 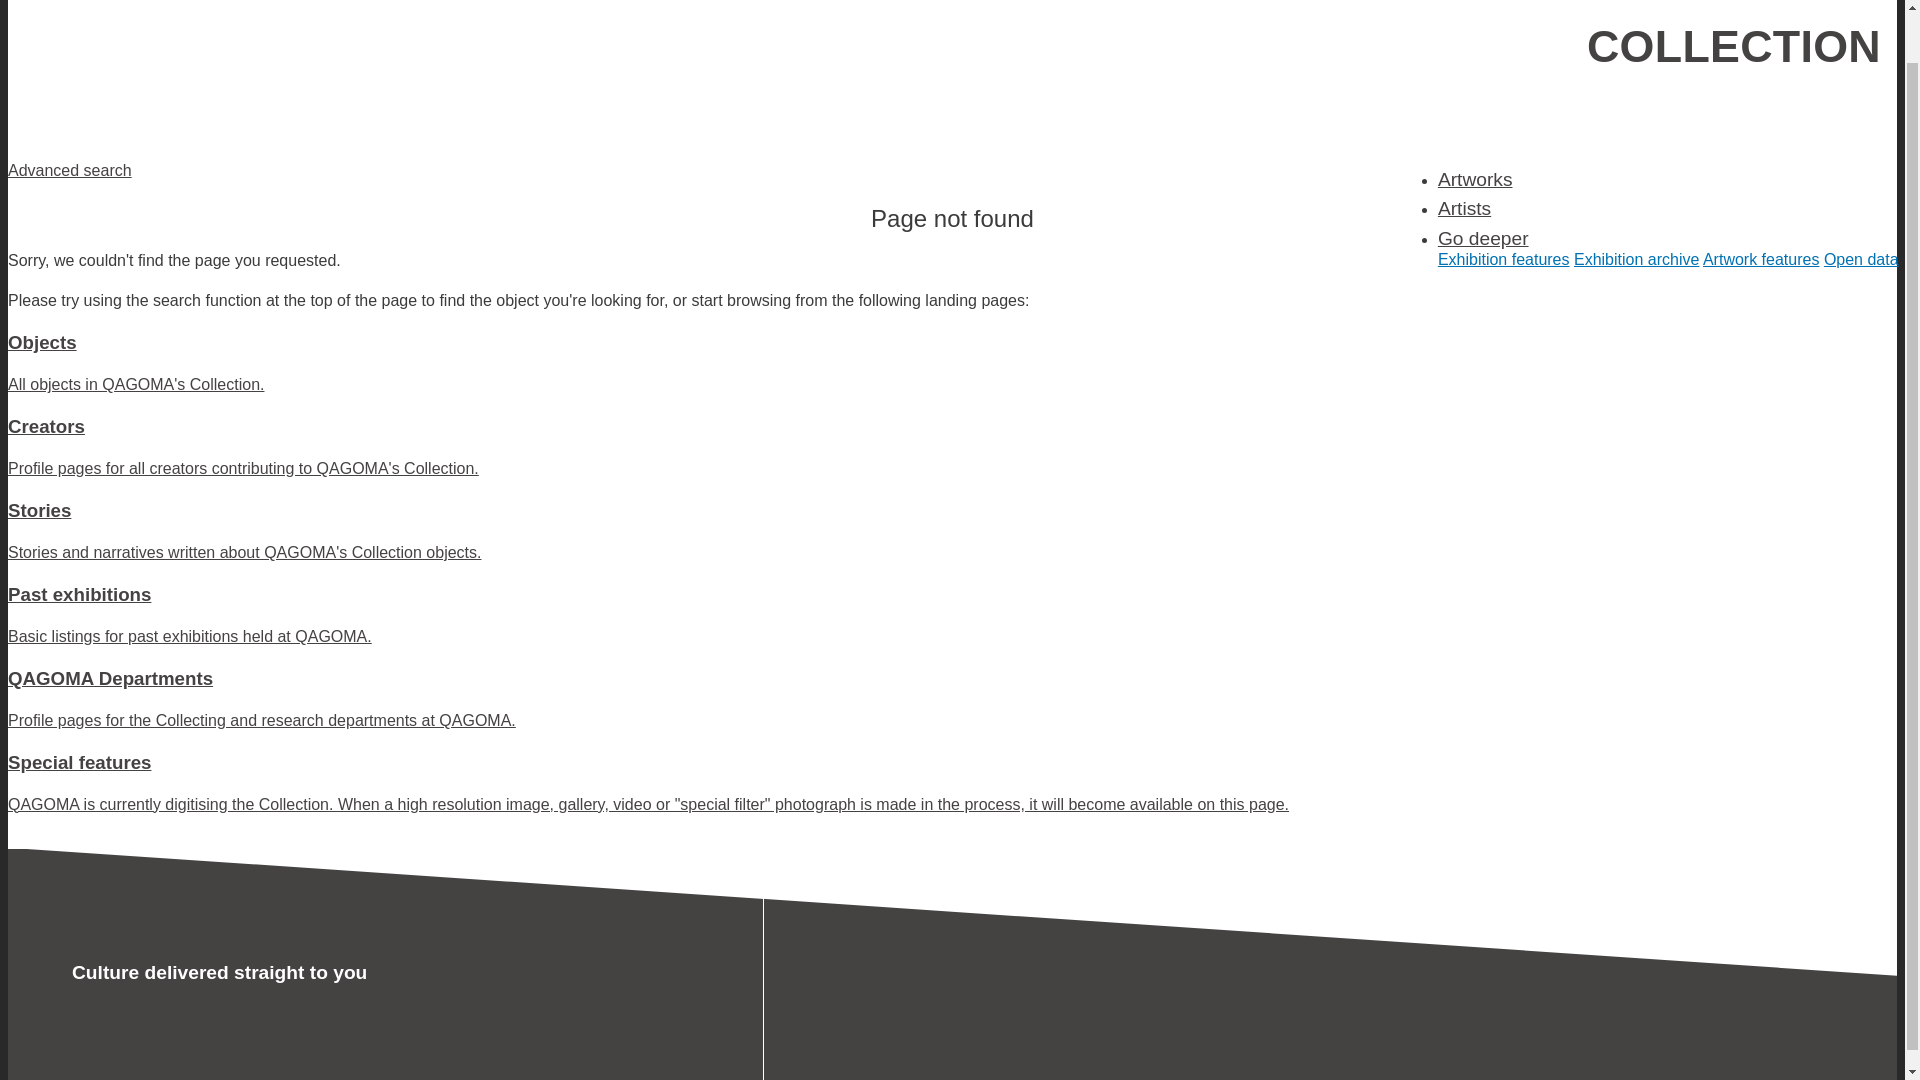 What do you see at coordinates (70, 170) in the screenshot?
I see `Advanced search` at bounding box center [70, 170].